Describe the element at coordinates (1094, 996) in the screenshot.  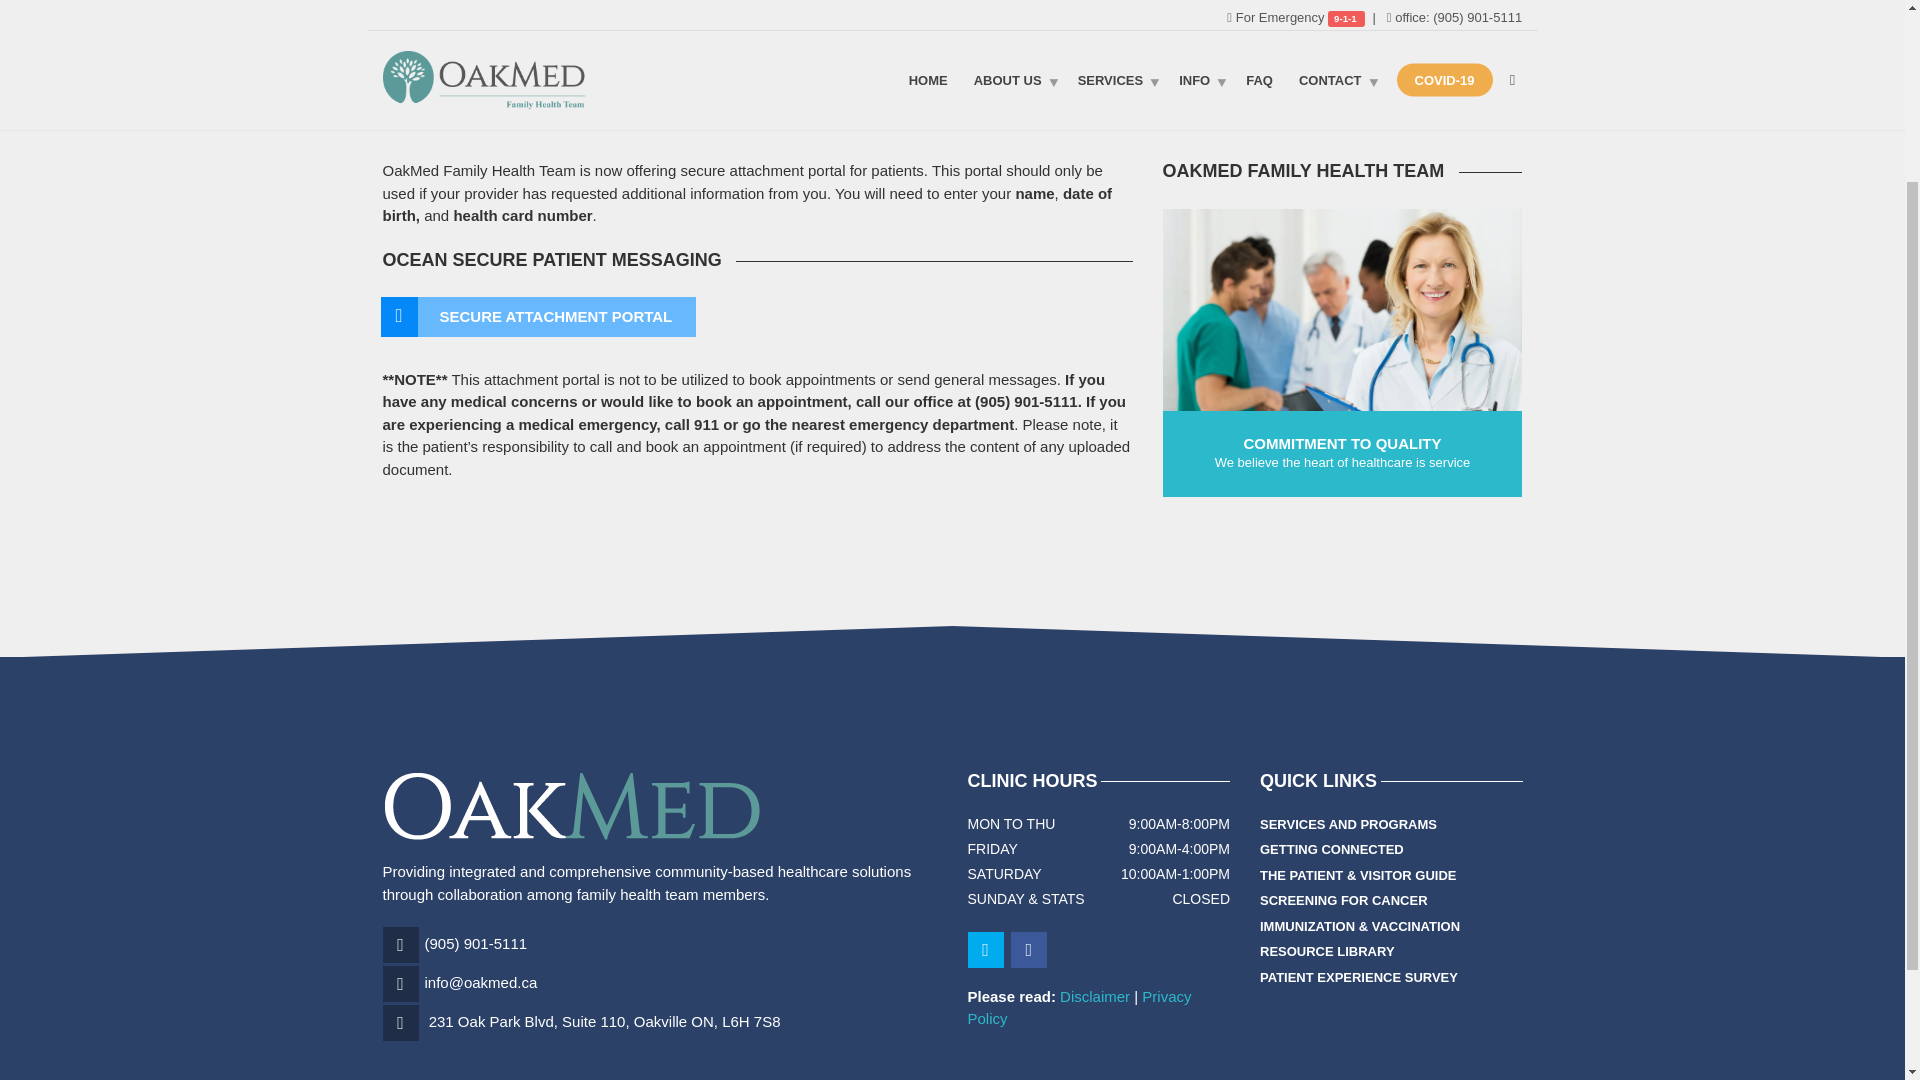
I see `Disclaimer` at that location.